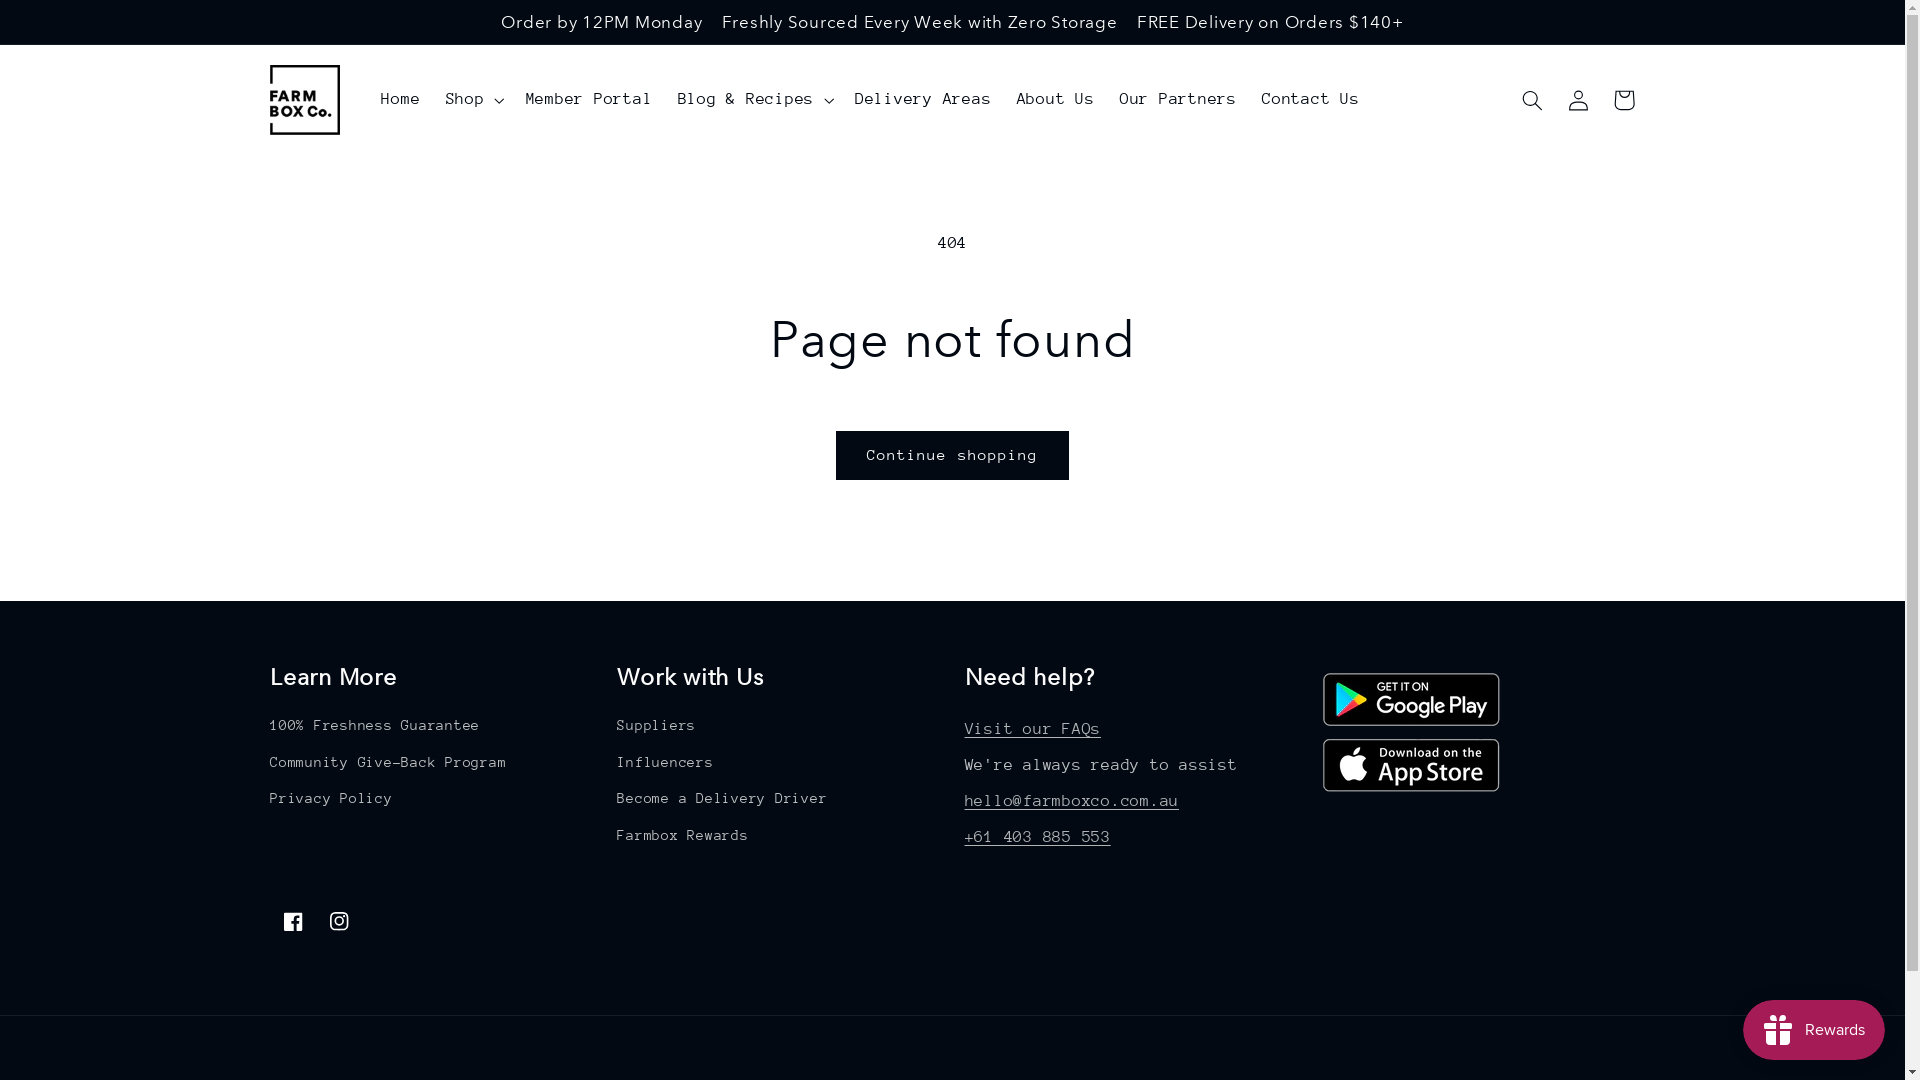  I want to click on Continue shopping, so click(953, 456).